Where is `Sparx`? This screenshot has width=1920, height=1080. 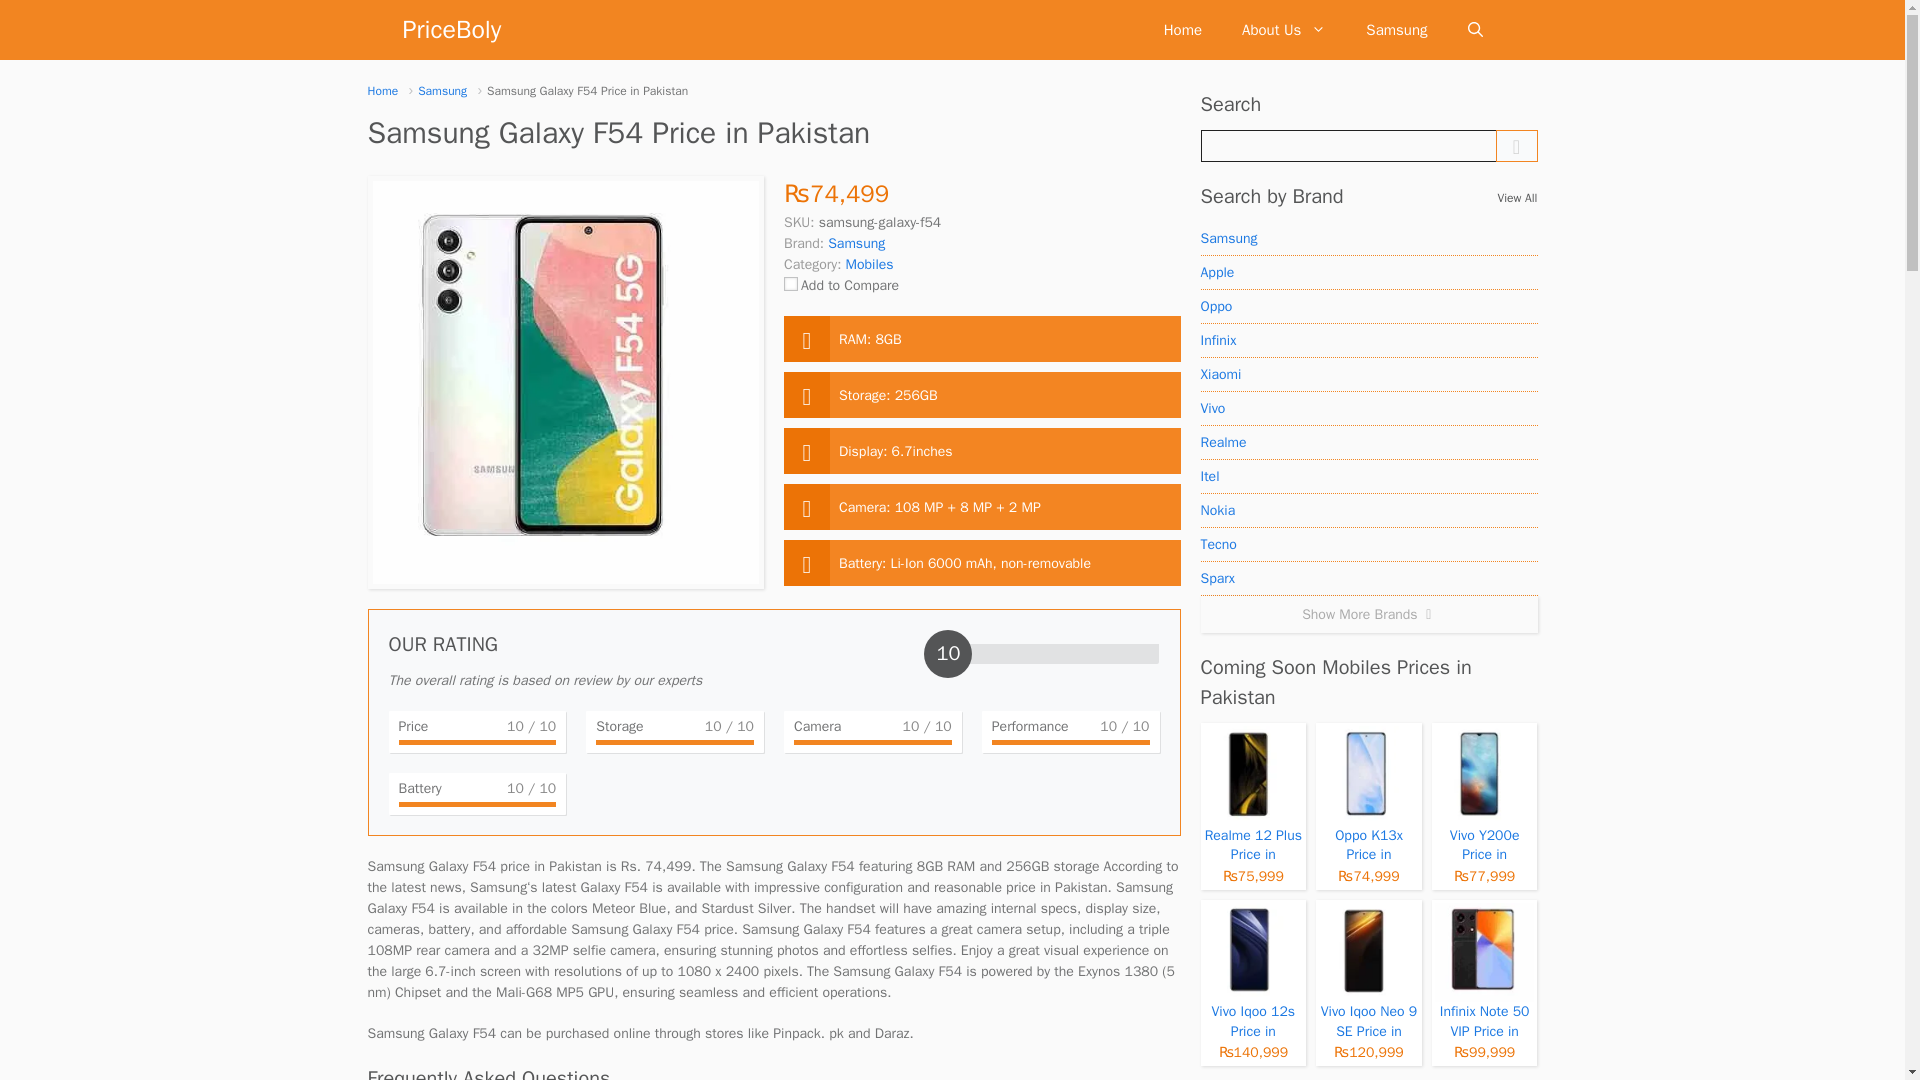
Sparx is located at coordinates (1368, 578).